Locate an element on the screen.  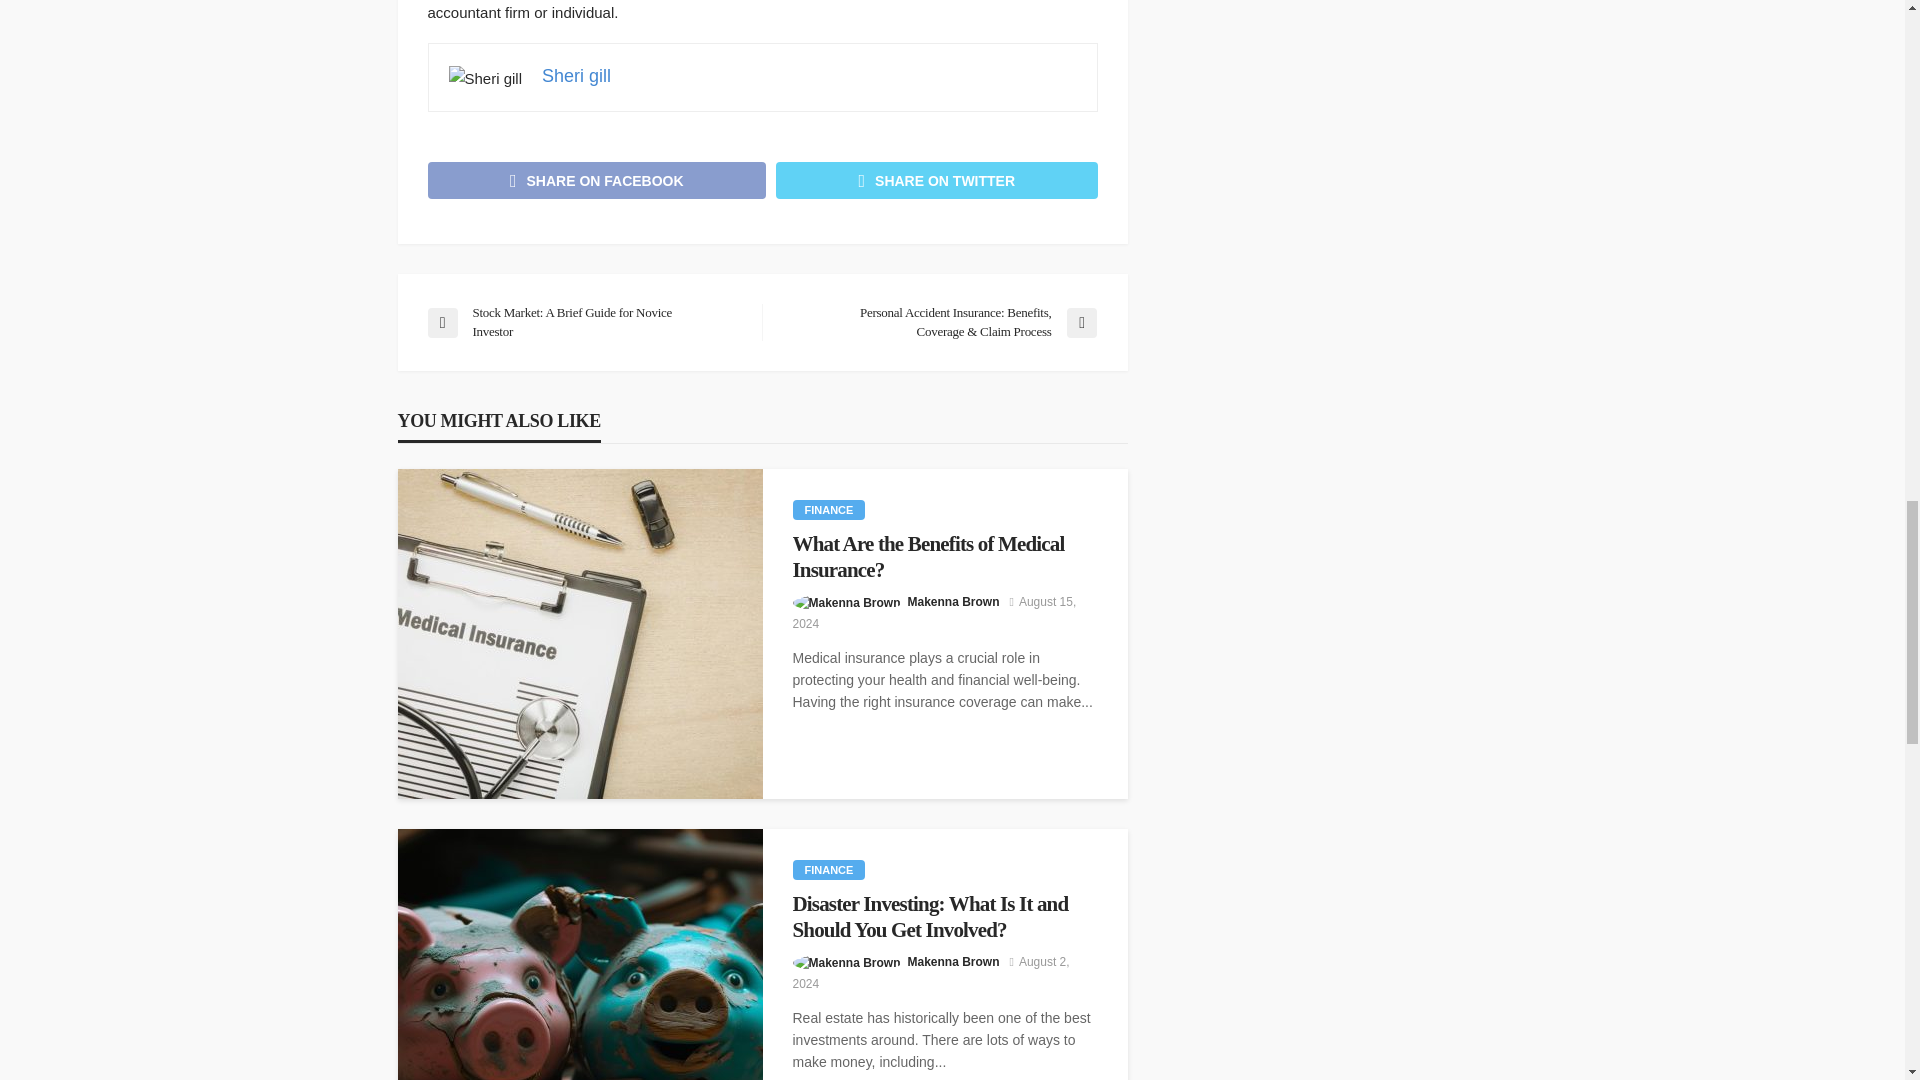
FINANCE is located at coordinates (828, 510).